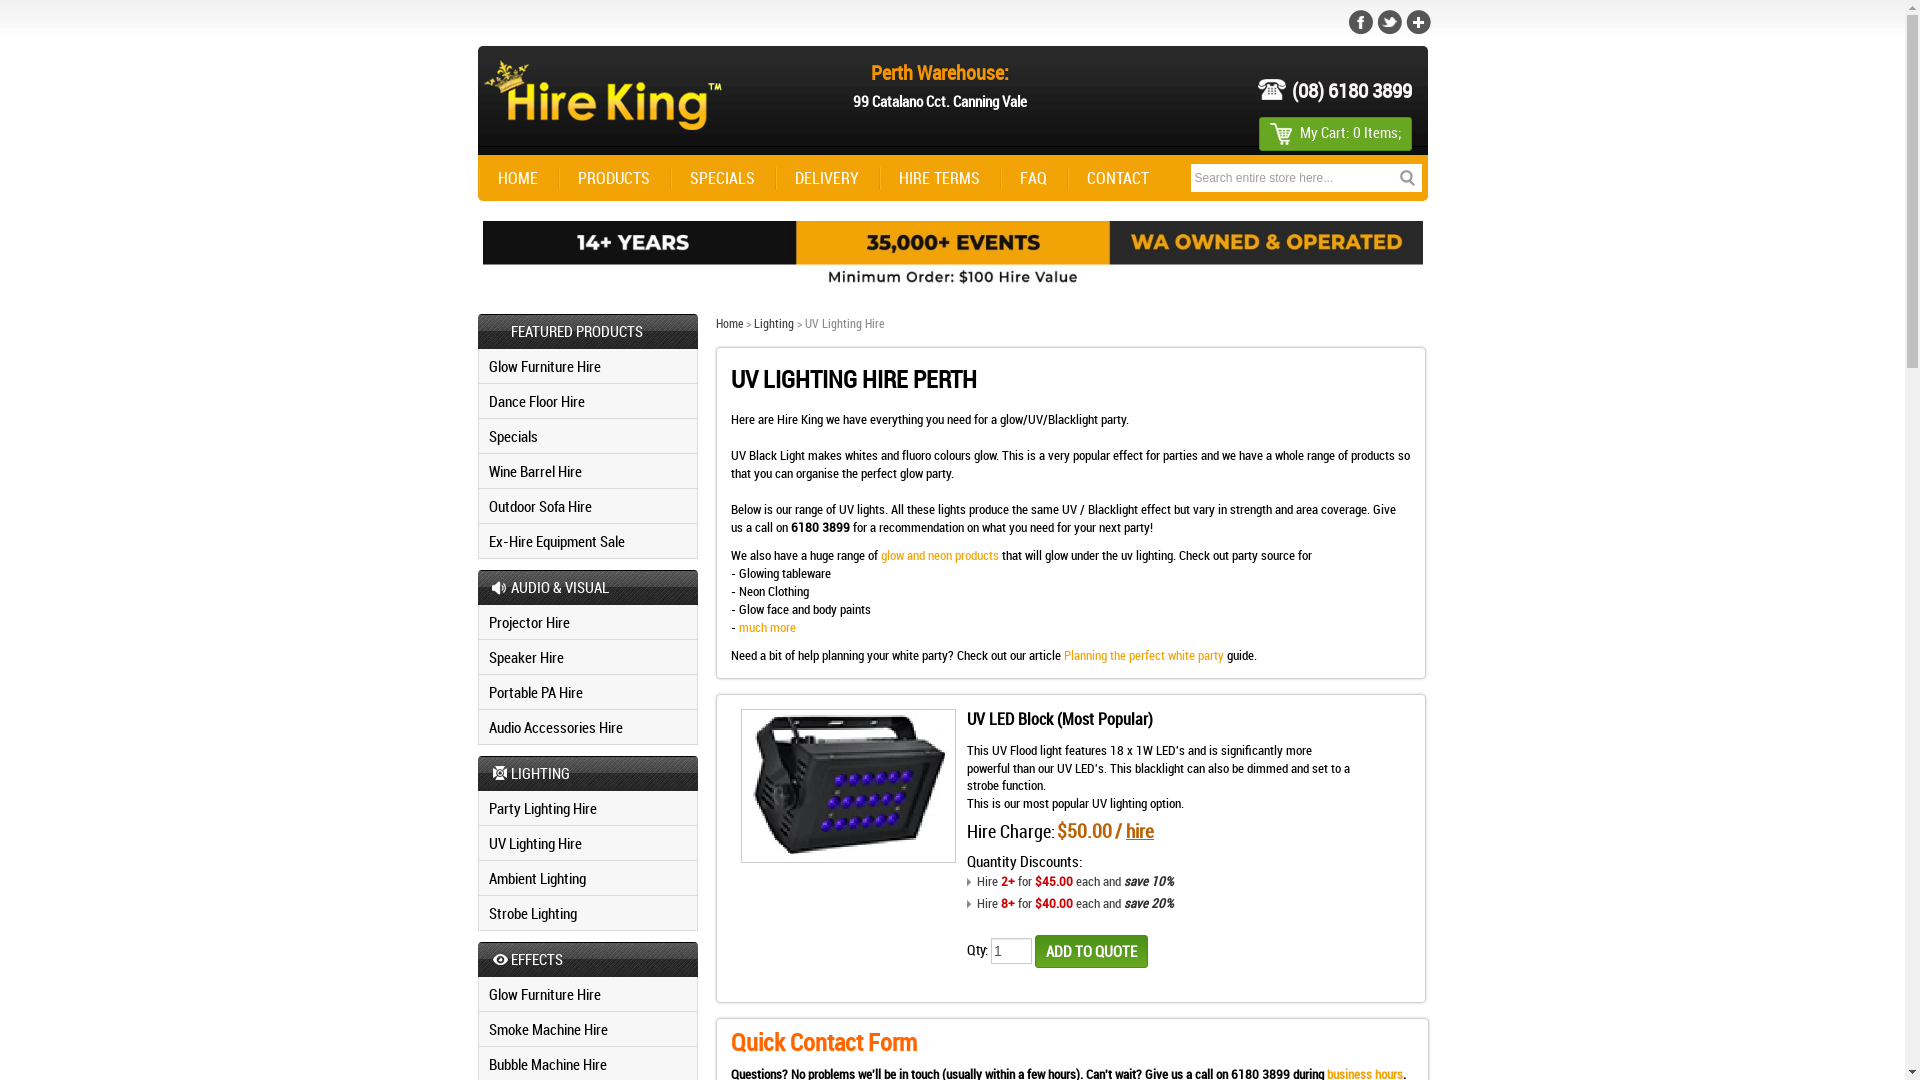  Describe the element at coordinates (1362, 22) in the screenshot. I see `Facebook` at that location.